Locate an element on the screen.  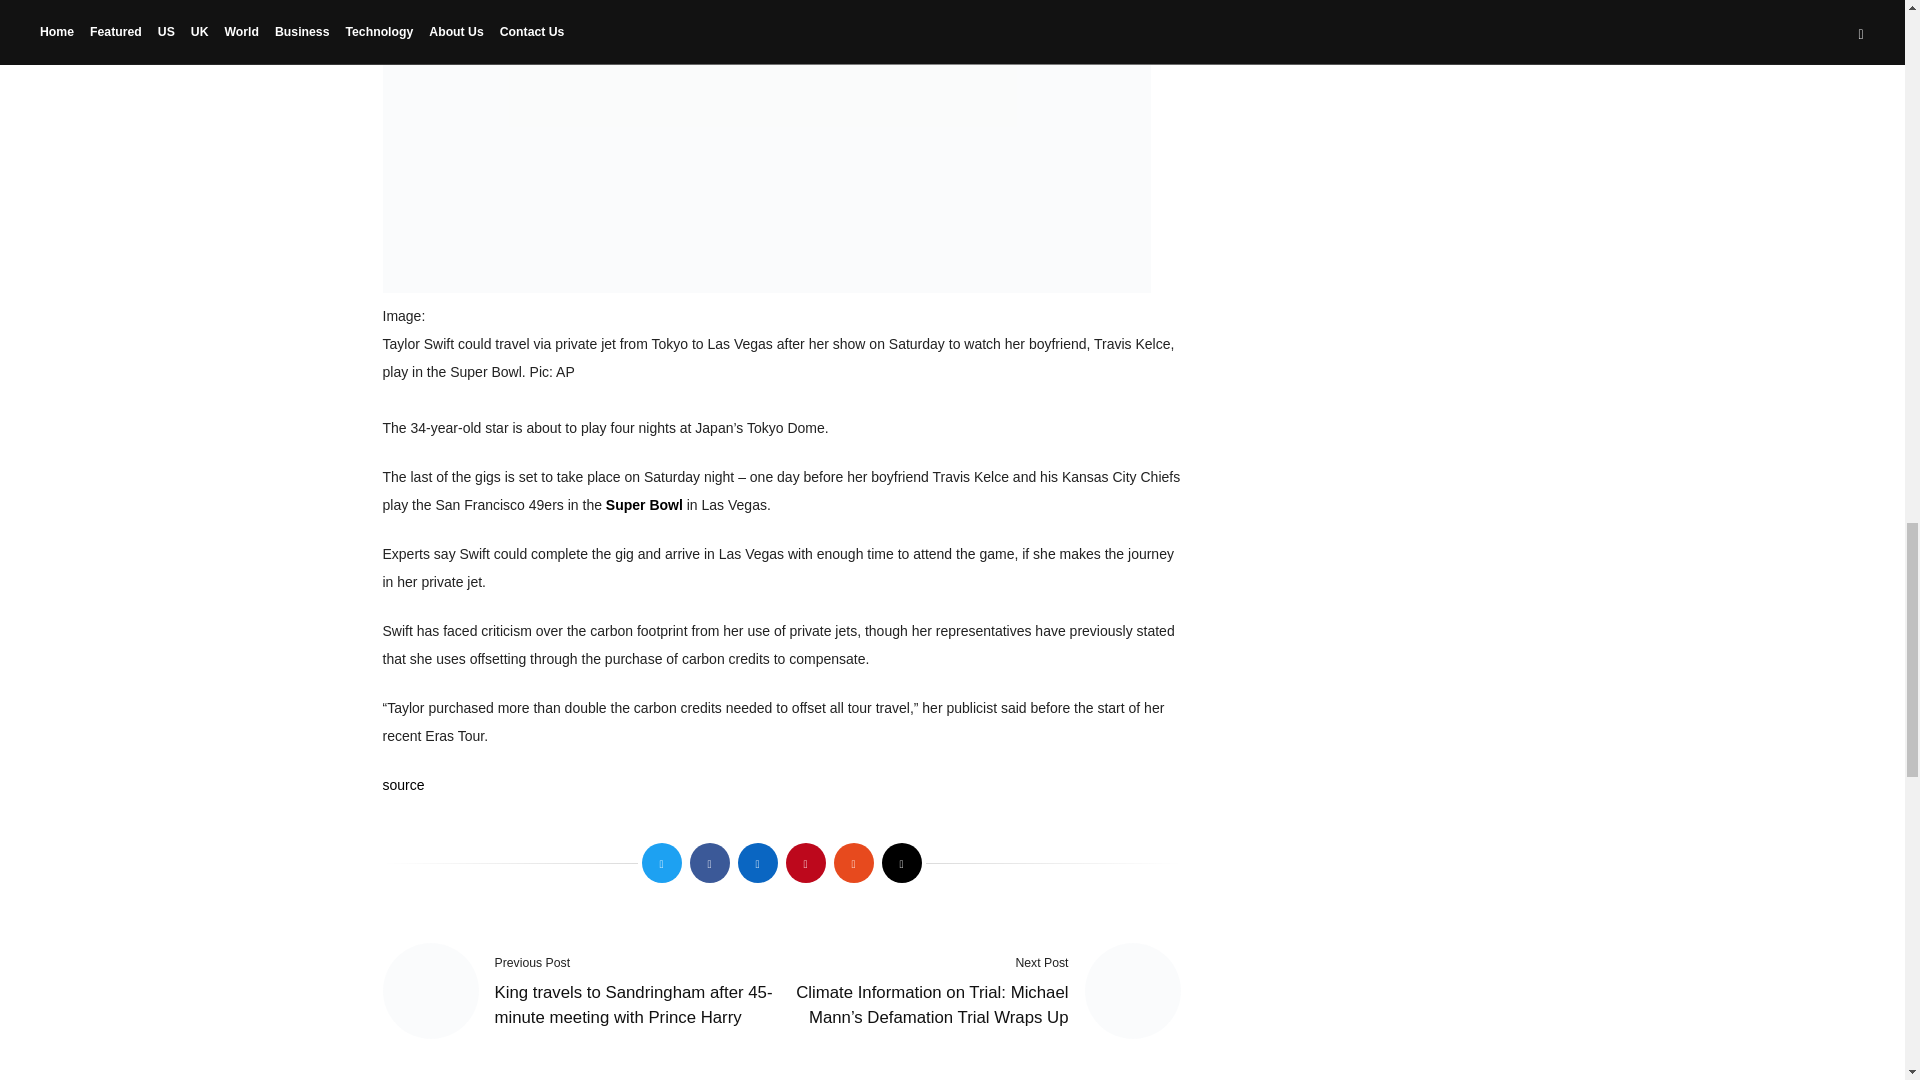
Share on Facebook is located at coordinates (709, 863).